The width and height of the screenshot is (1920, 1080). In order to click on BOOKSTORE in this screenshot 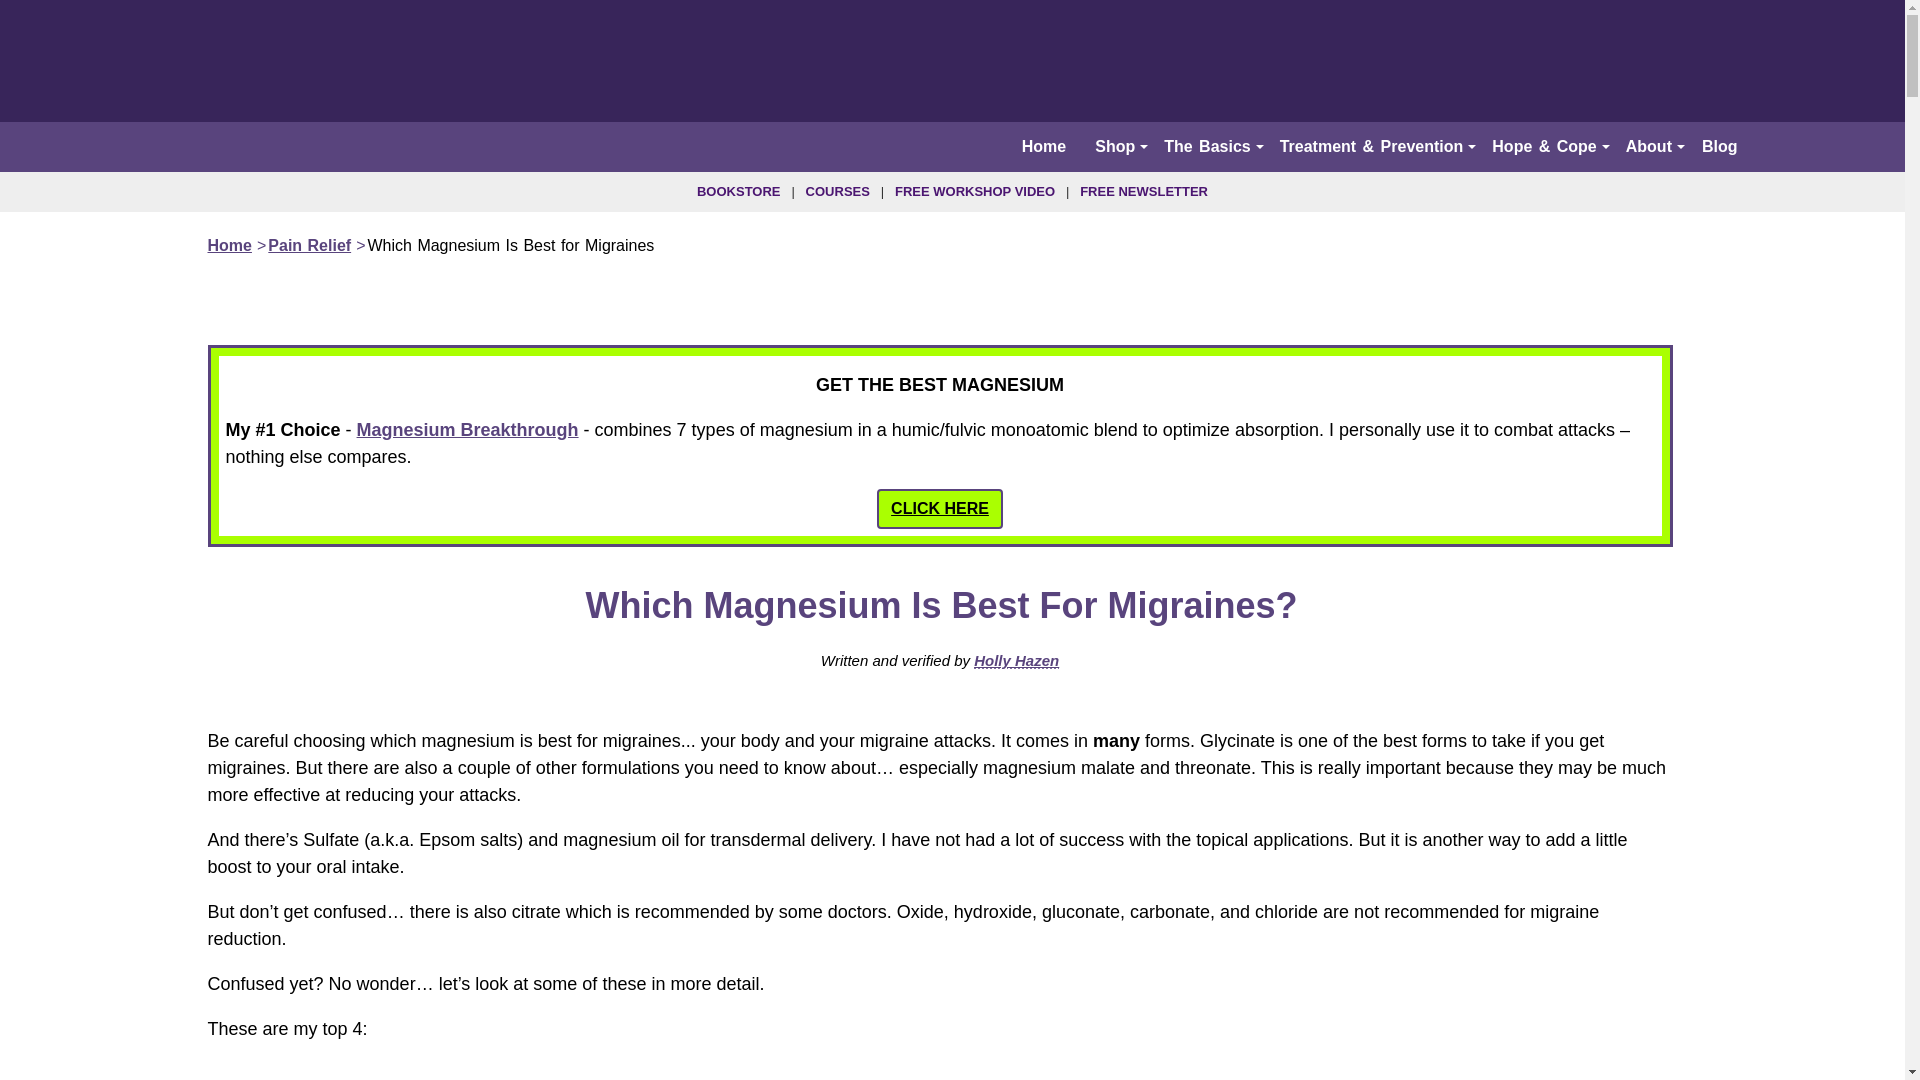, I will do `click(738, 190)`.